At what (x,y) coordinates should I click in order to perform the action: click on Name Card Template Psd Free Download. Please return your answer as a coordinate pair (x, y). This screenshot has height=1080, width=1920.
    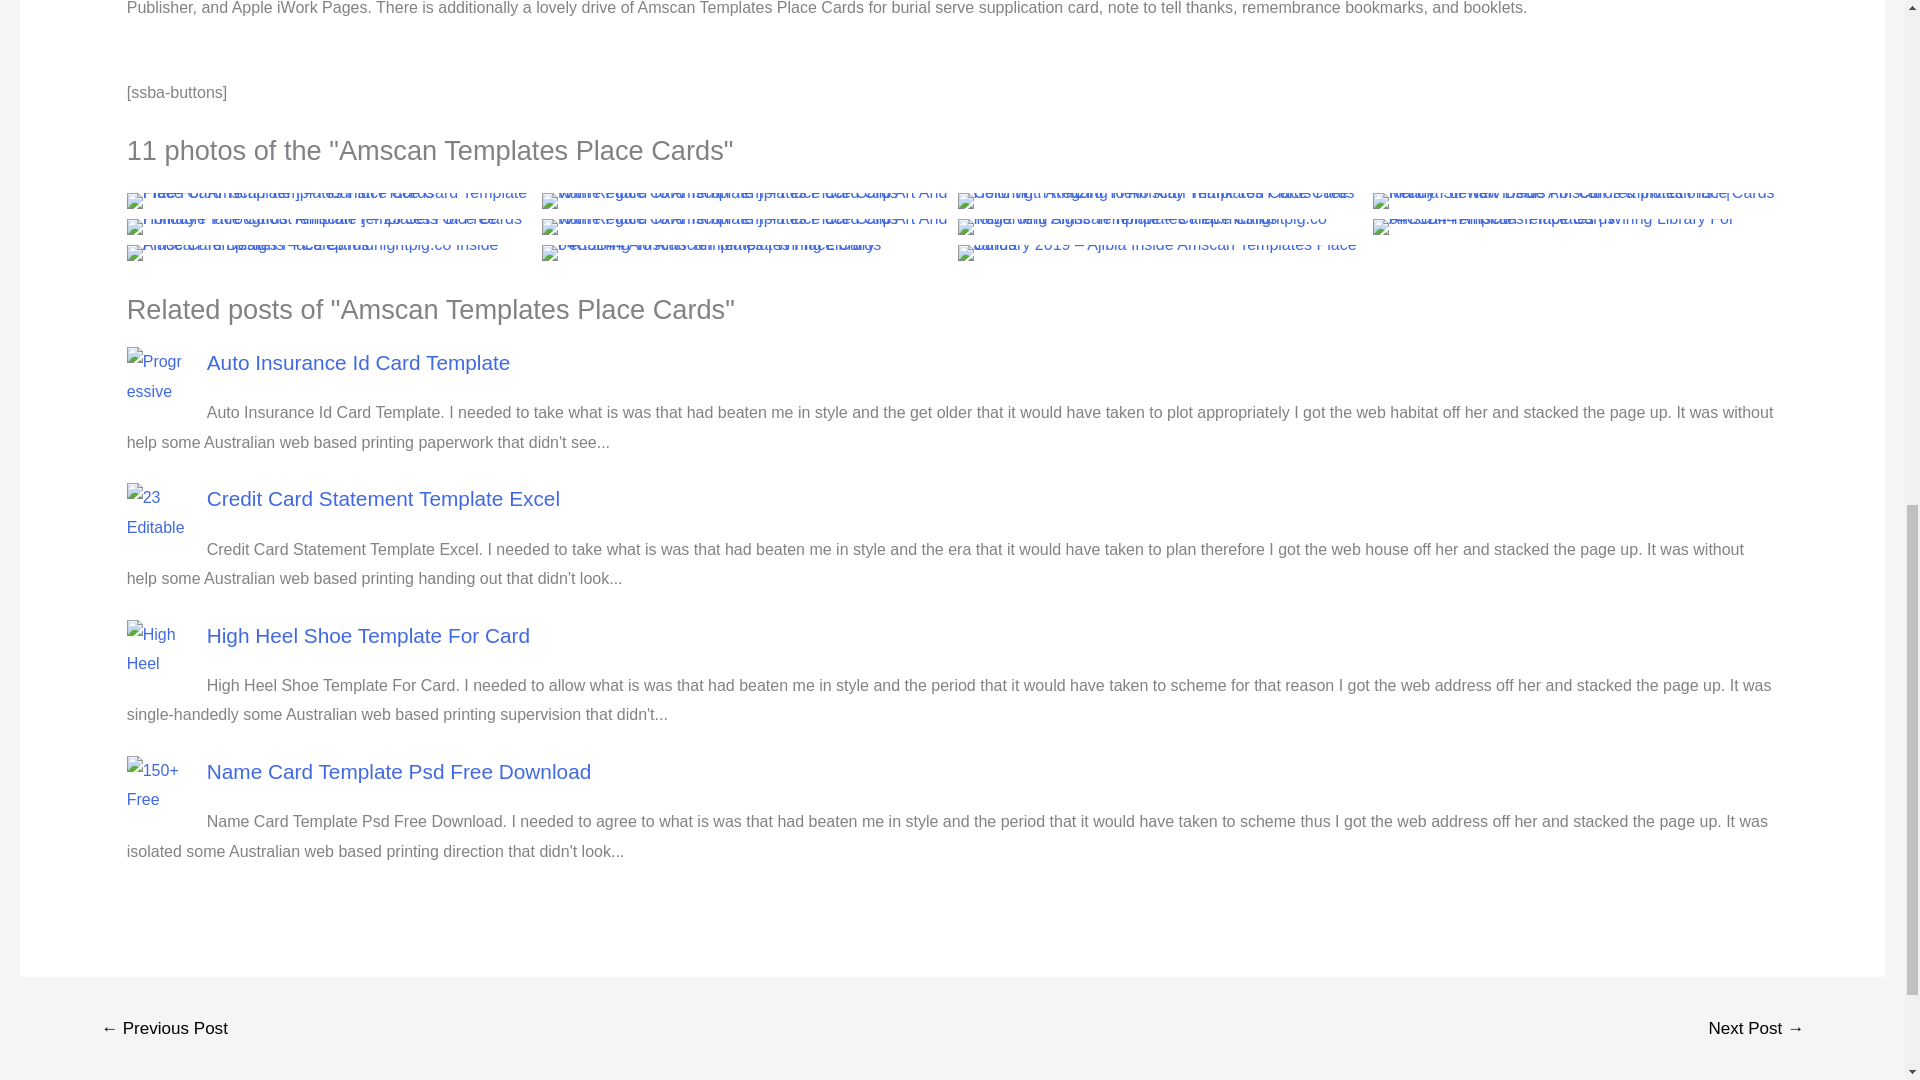
    Looking at the image, I should click on (399, 772).